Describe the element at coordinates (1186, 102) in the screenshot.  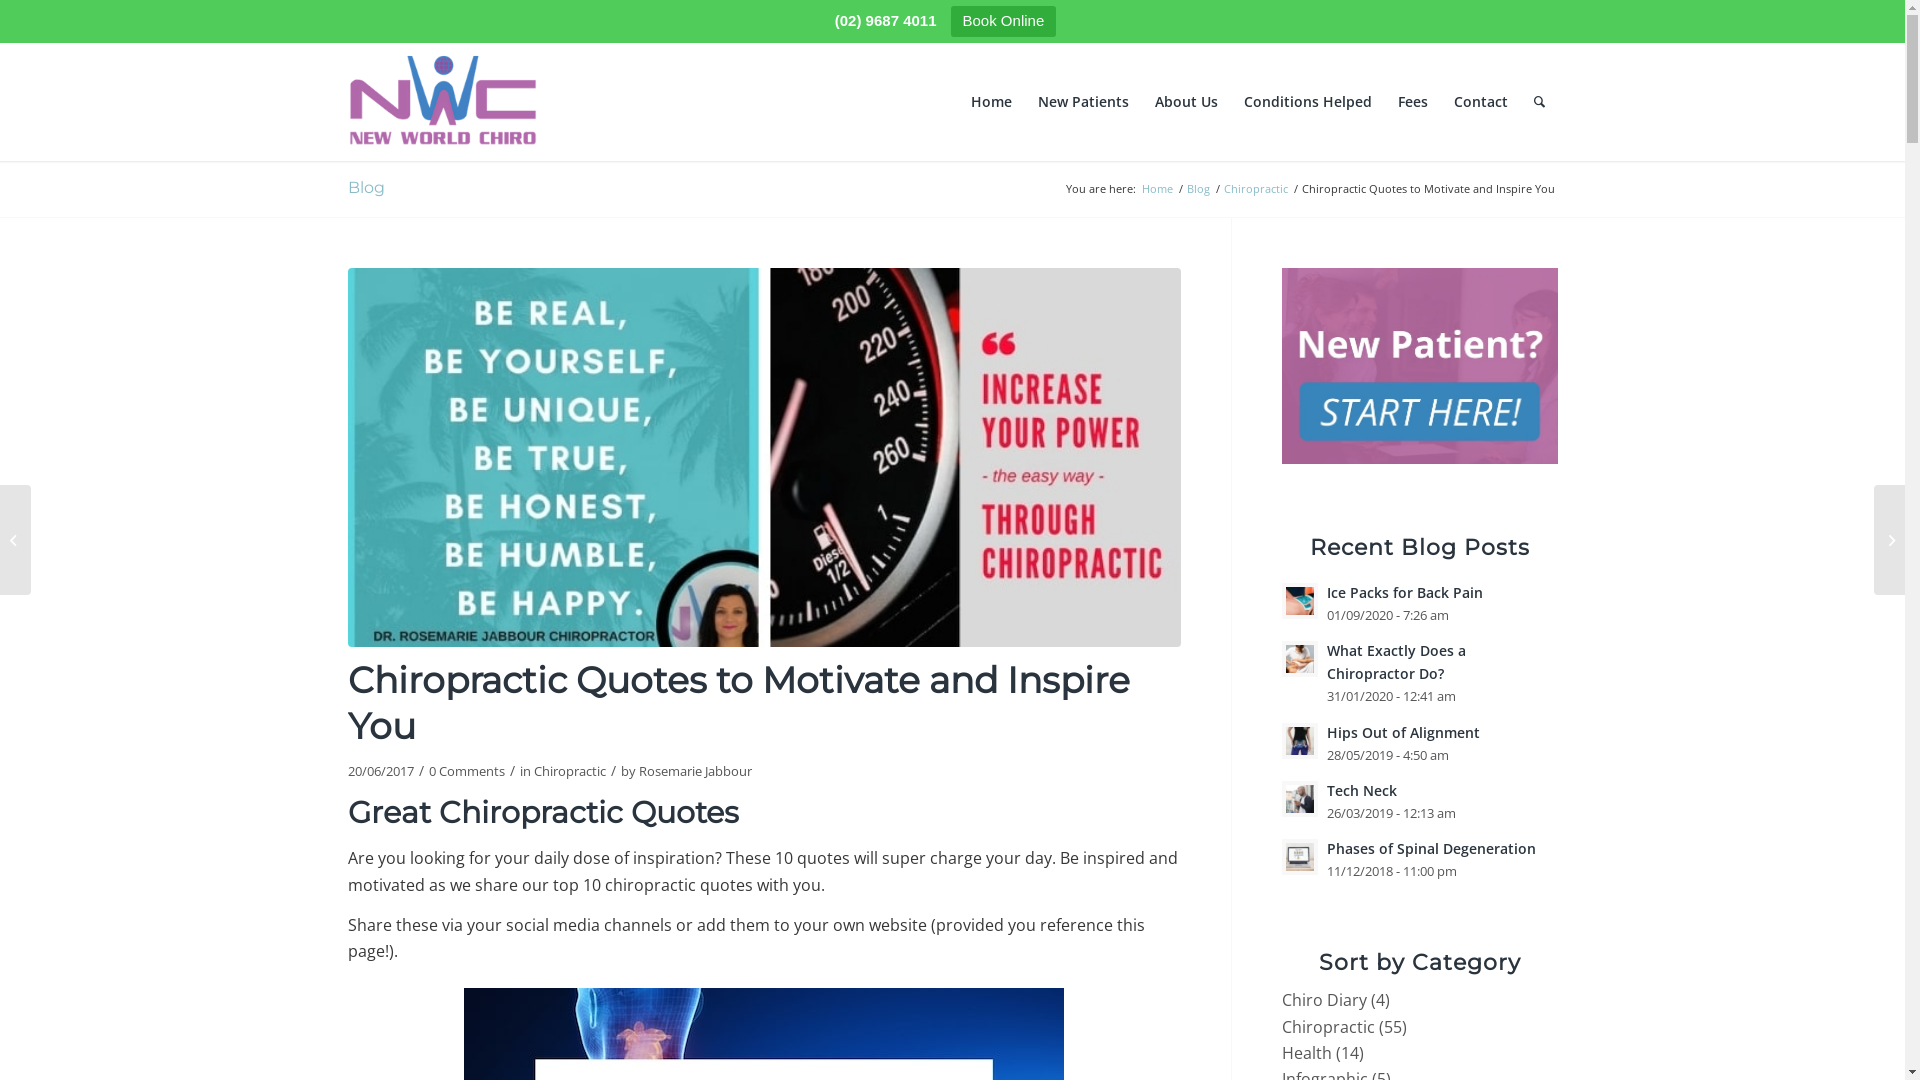
I see `About Us` at that location.